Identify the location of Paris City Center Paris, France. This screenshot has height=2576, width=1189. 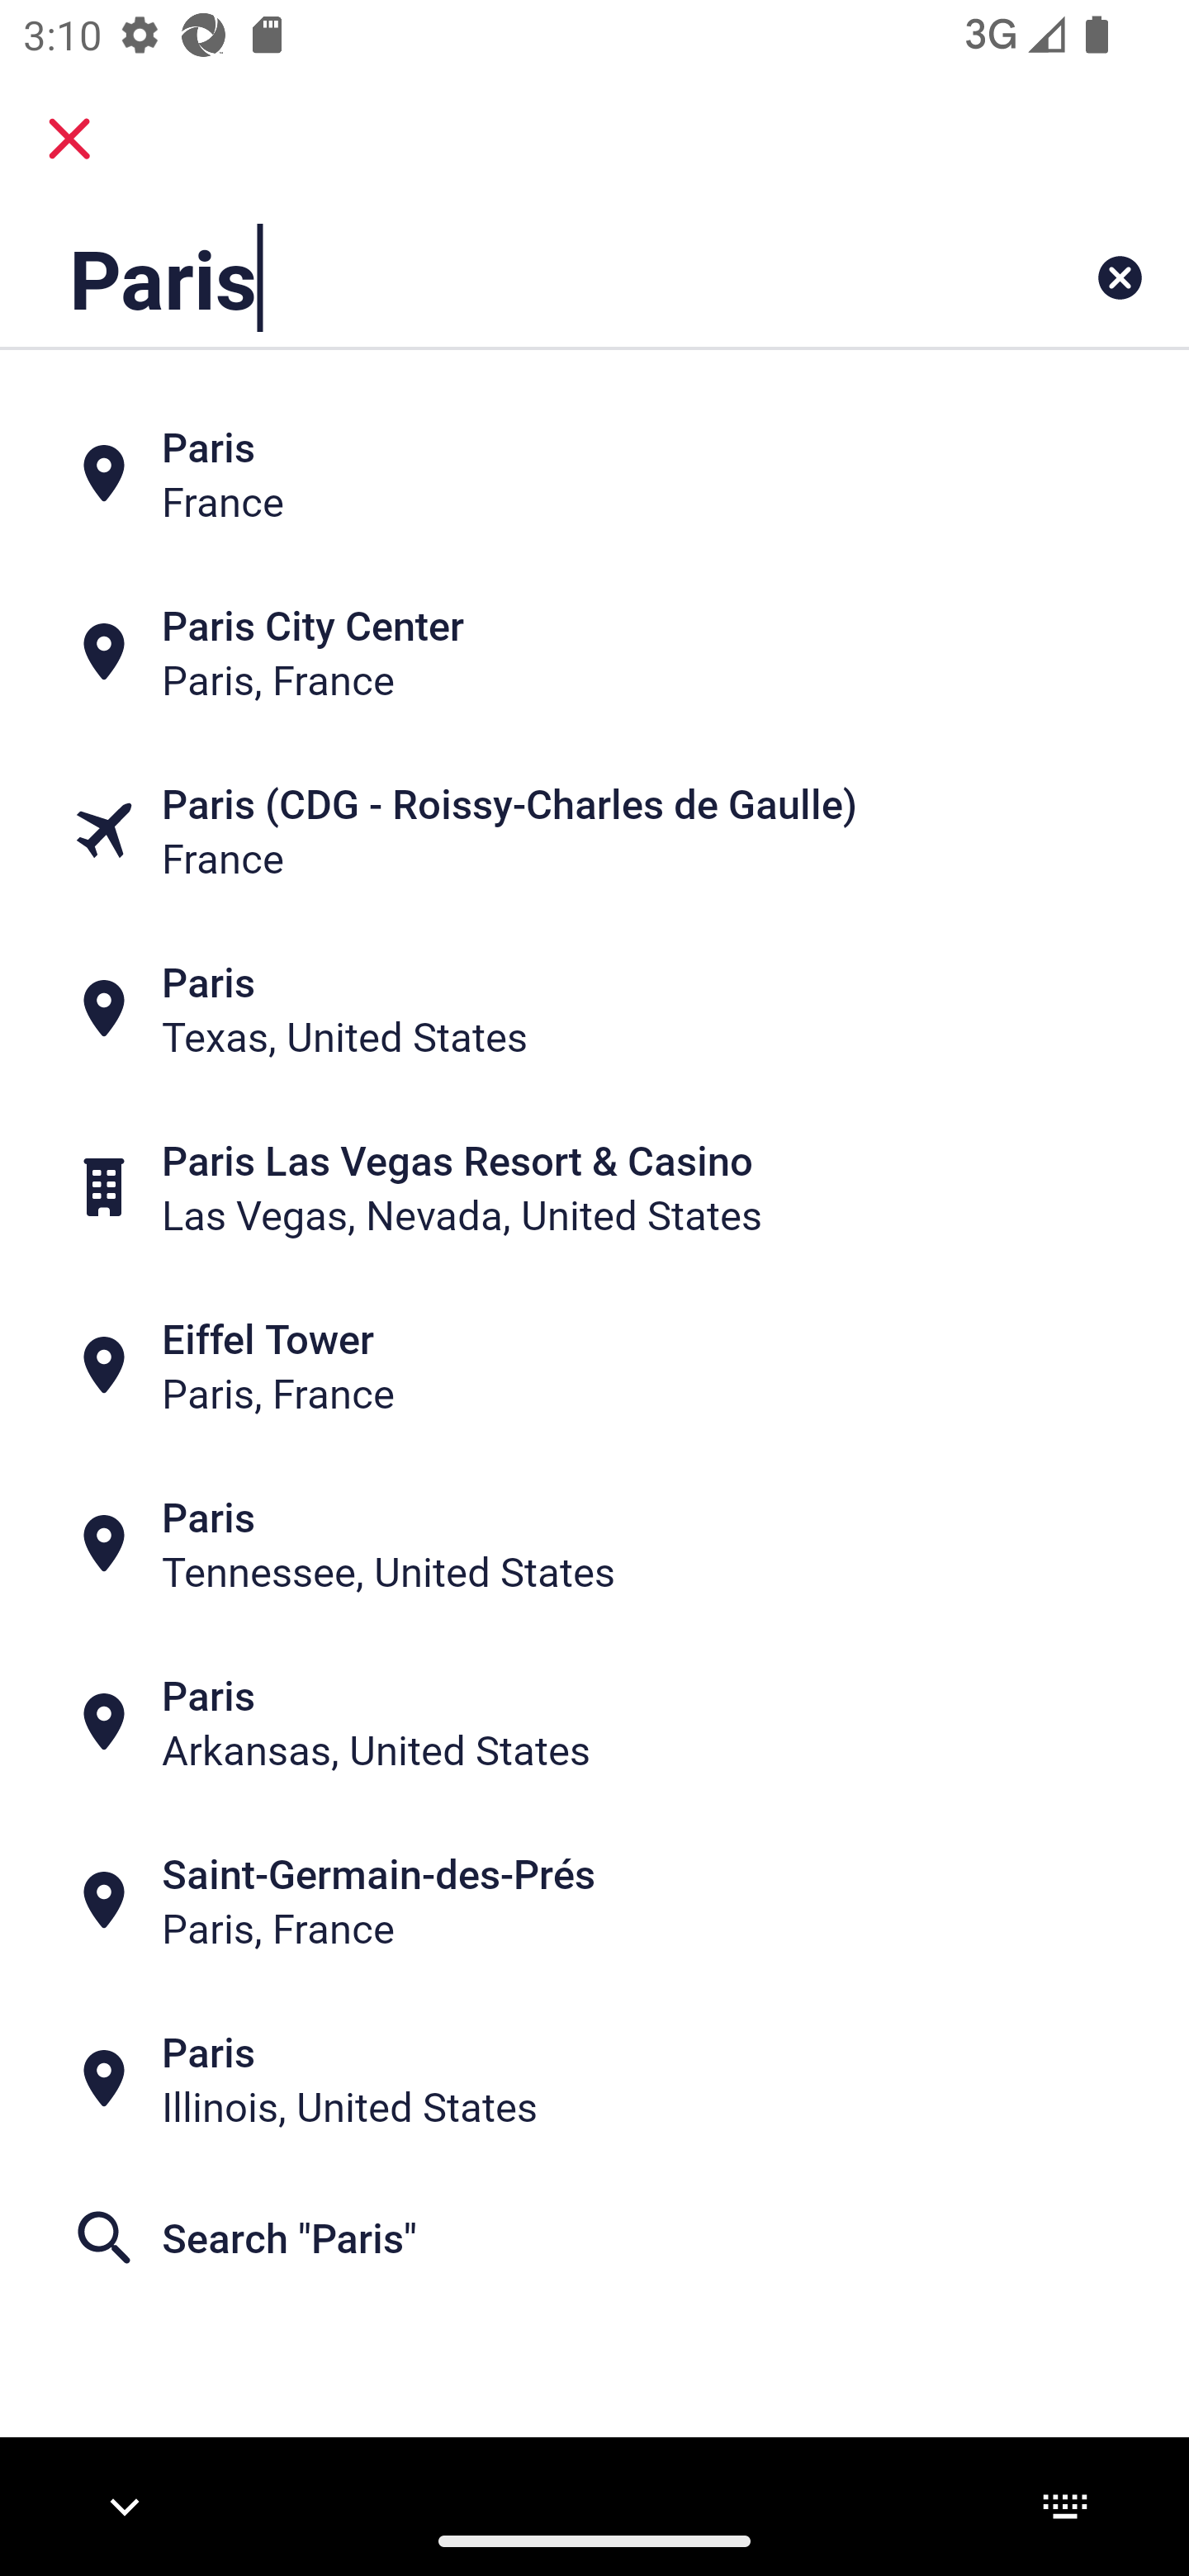
(594, 652).